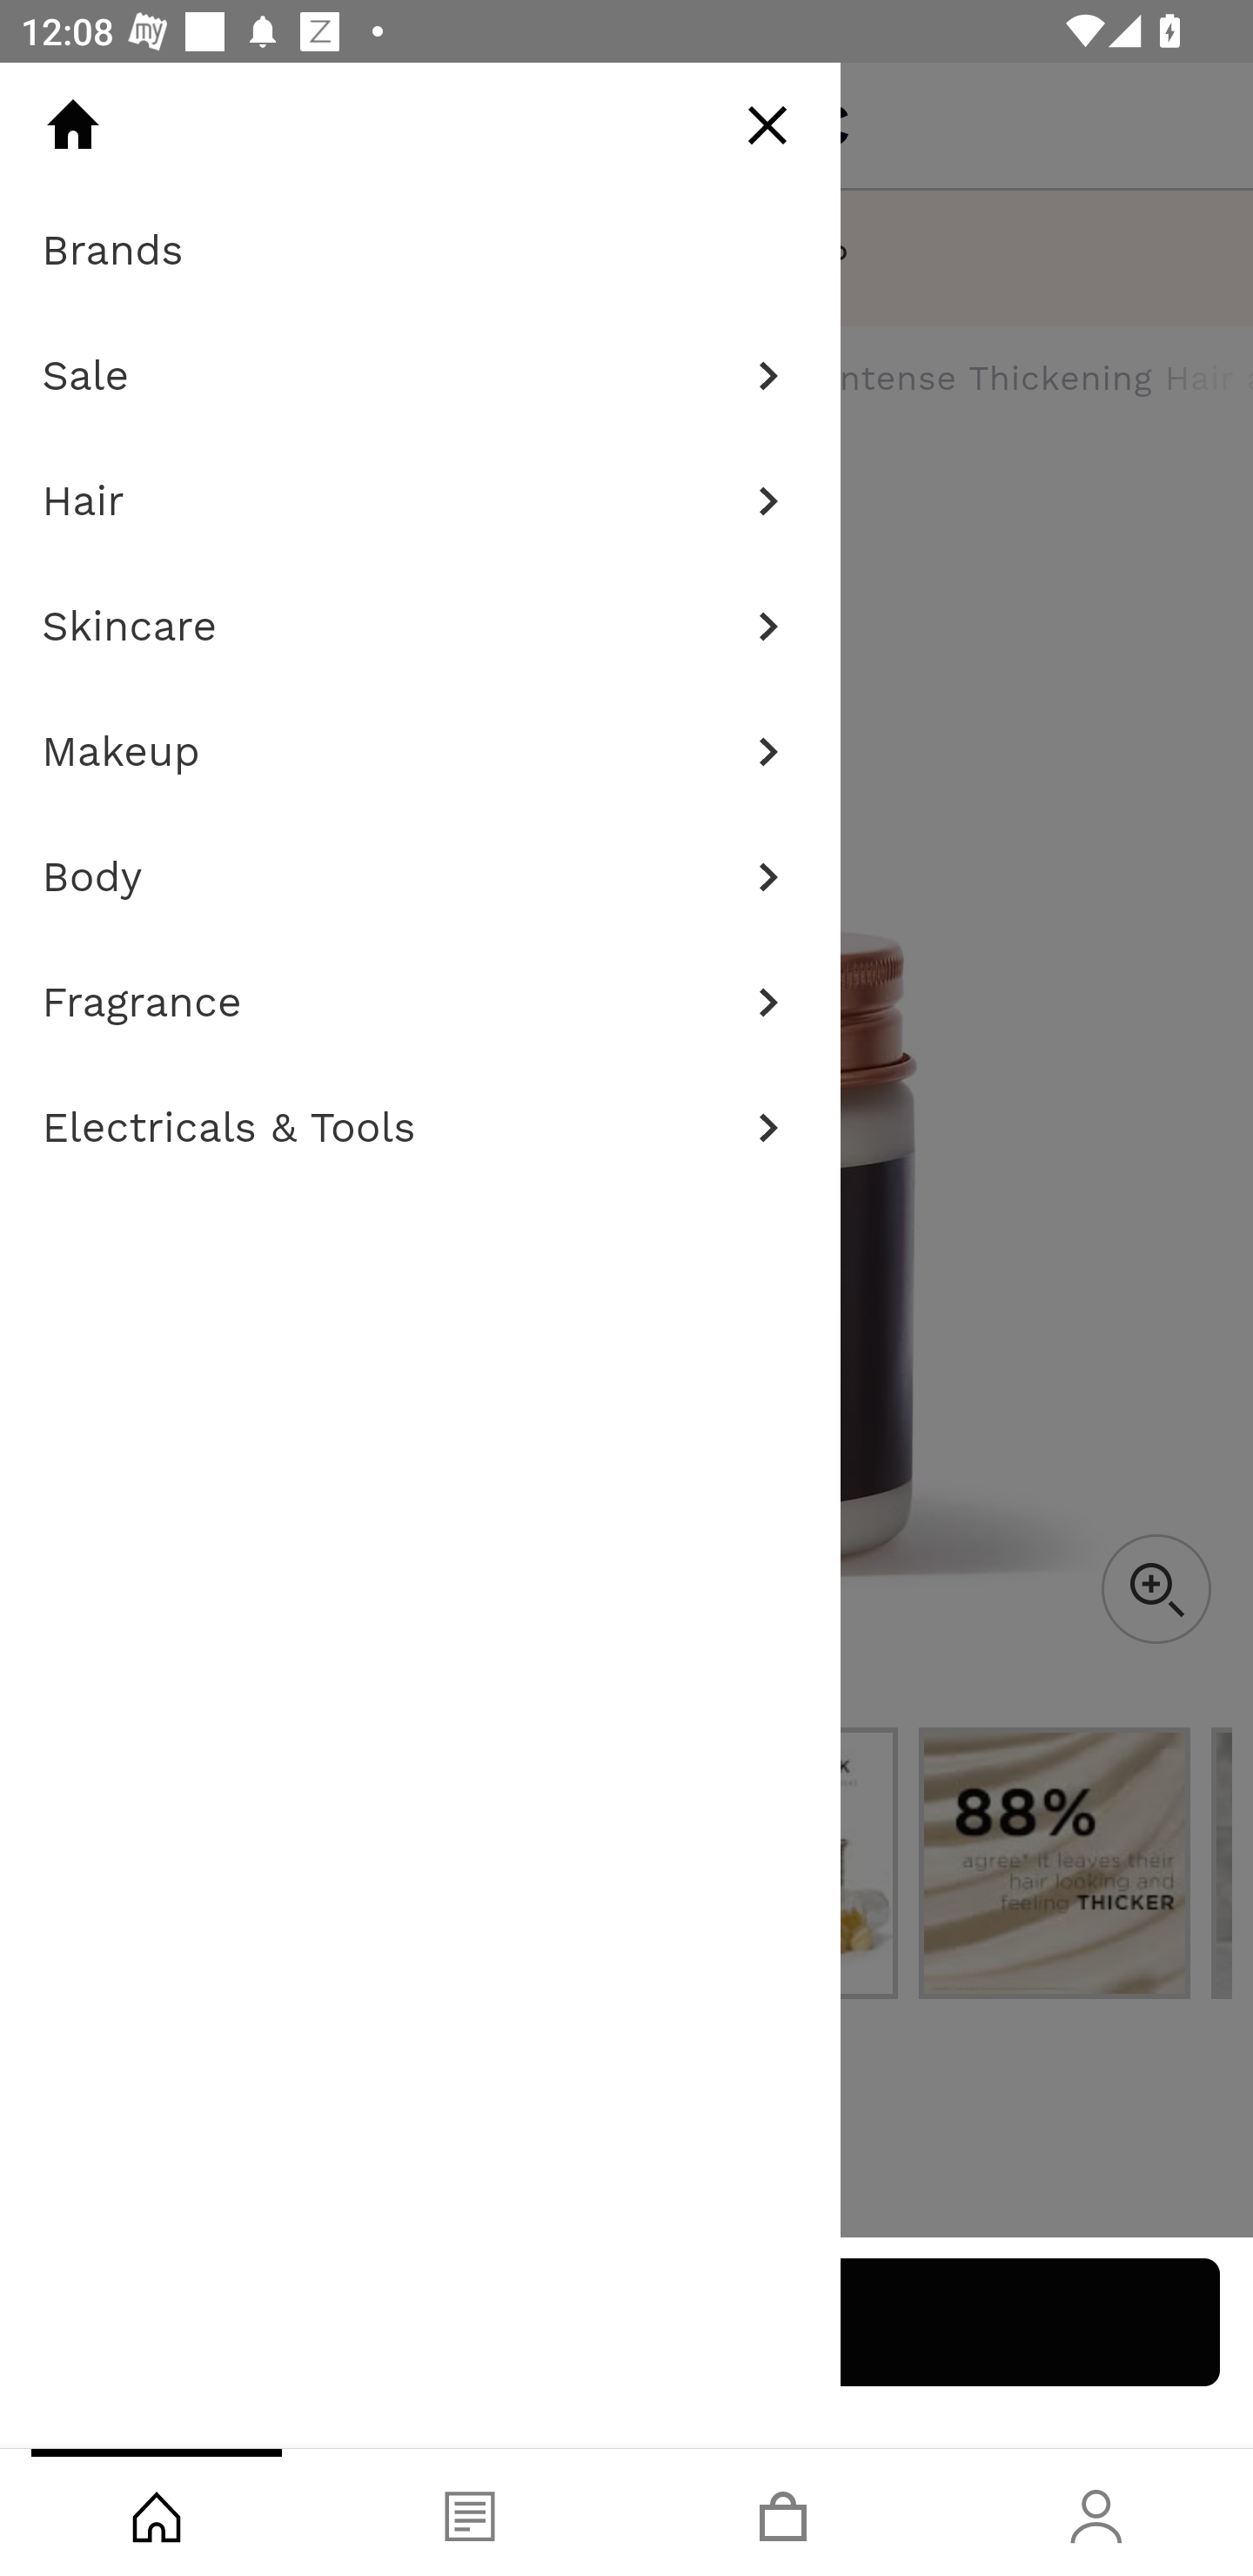  Describe the element at coordinates (420, 501) in the screenshot. I see `Hair` at that location.